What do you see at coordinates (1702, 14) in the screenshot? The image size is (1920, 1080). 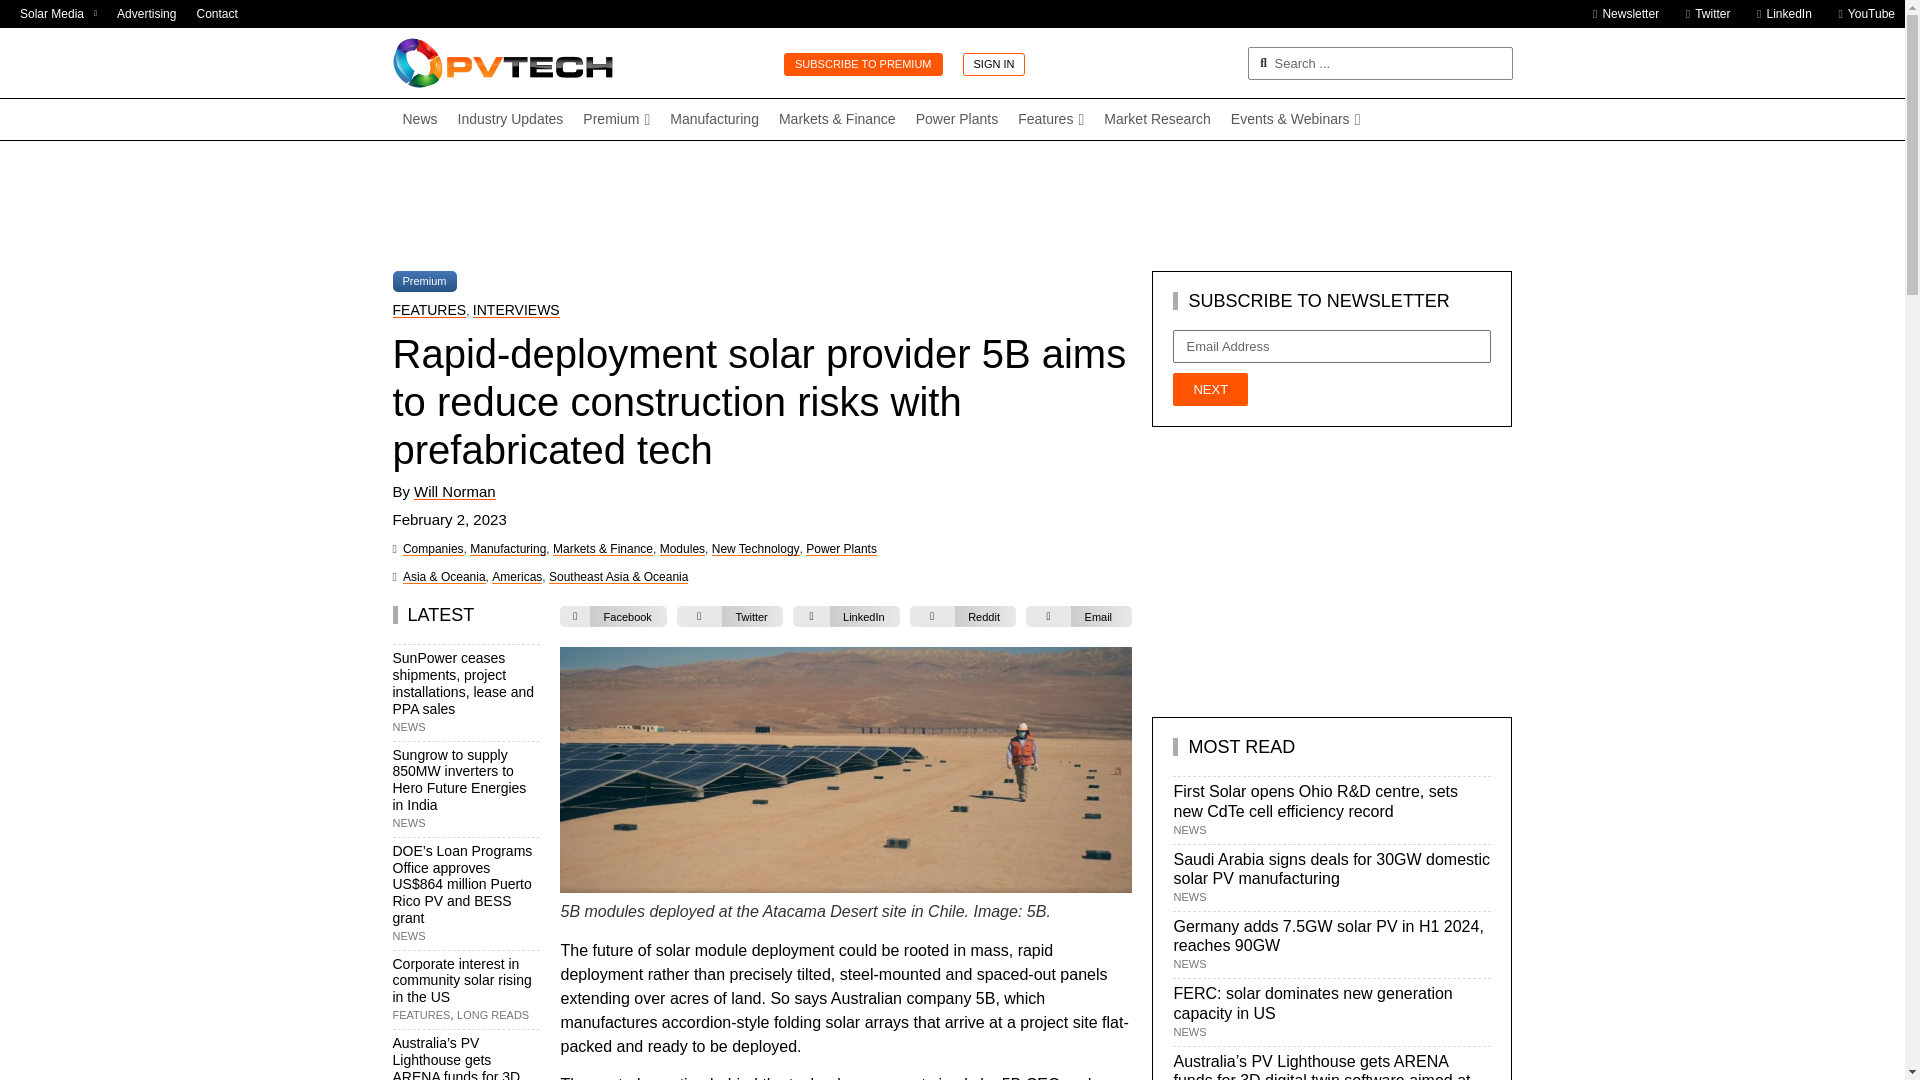 I see `Twitter` at bounding box center [1702, 14].